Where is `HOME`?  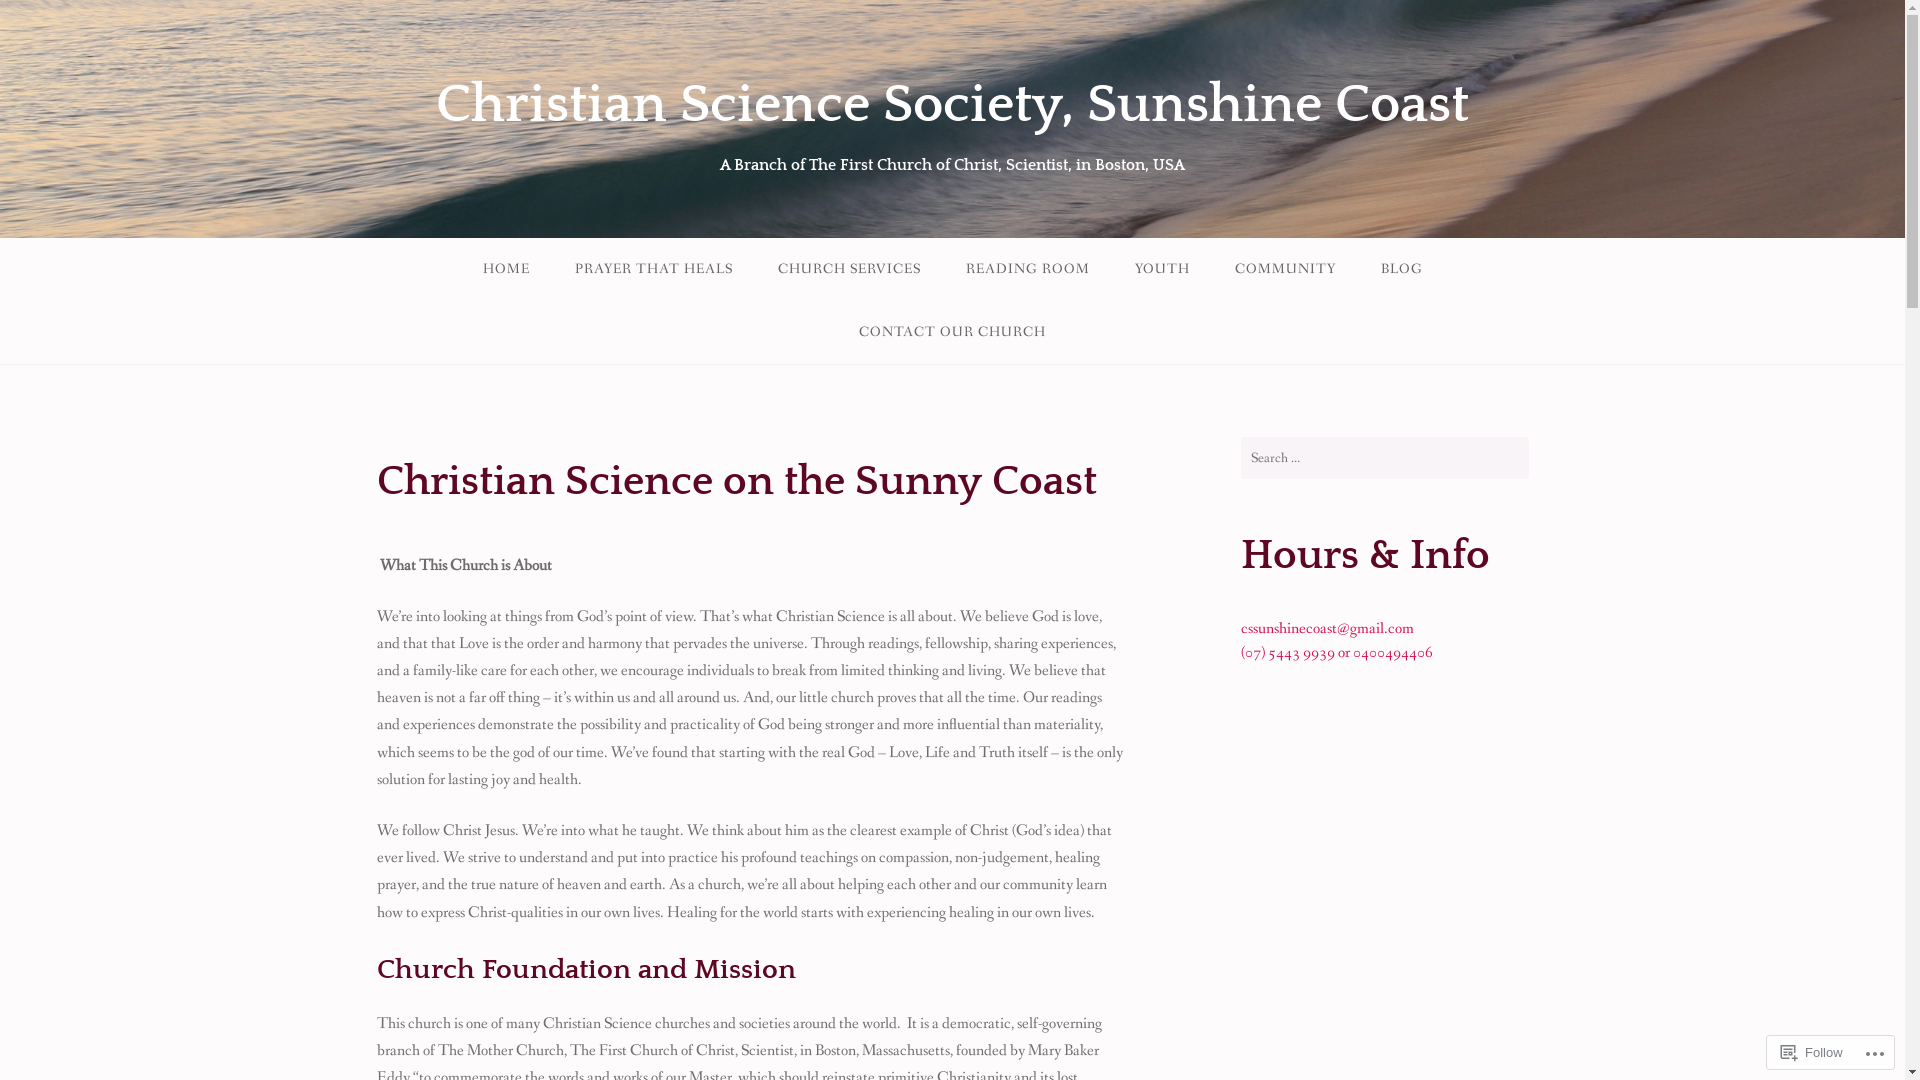 HOME is located at coordinates (506, 270).